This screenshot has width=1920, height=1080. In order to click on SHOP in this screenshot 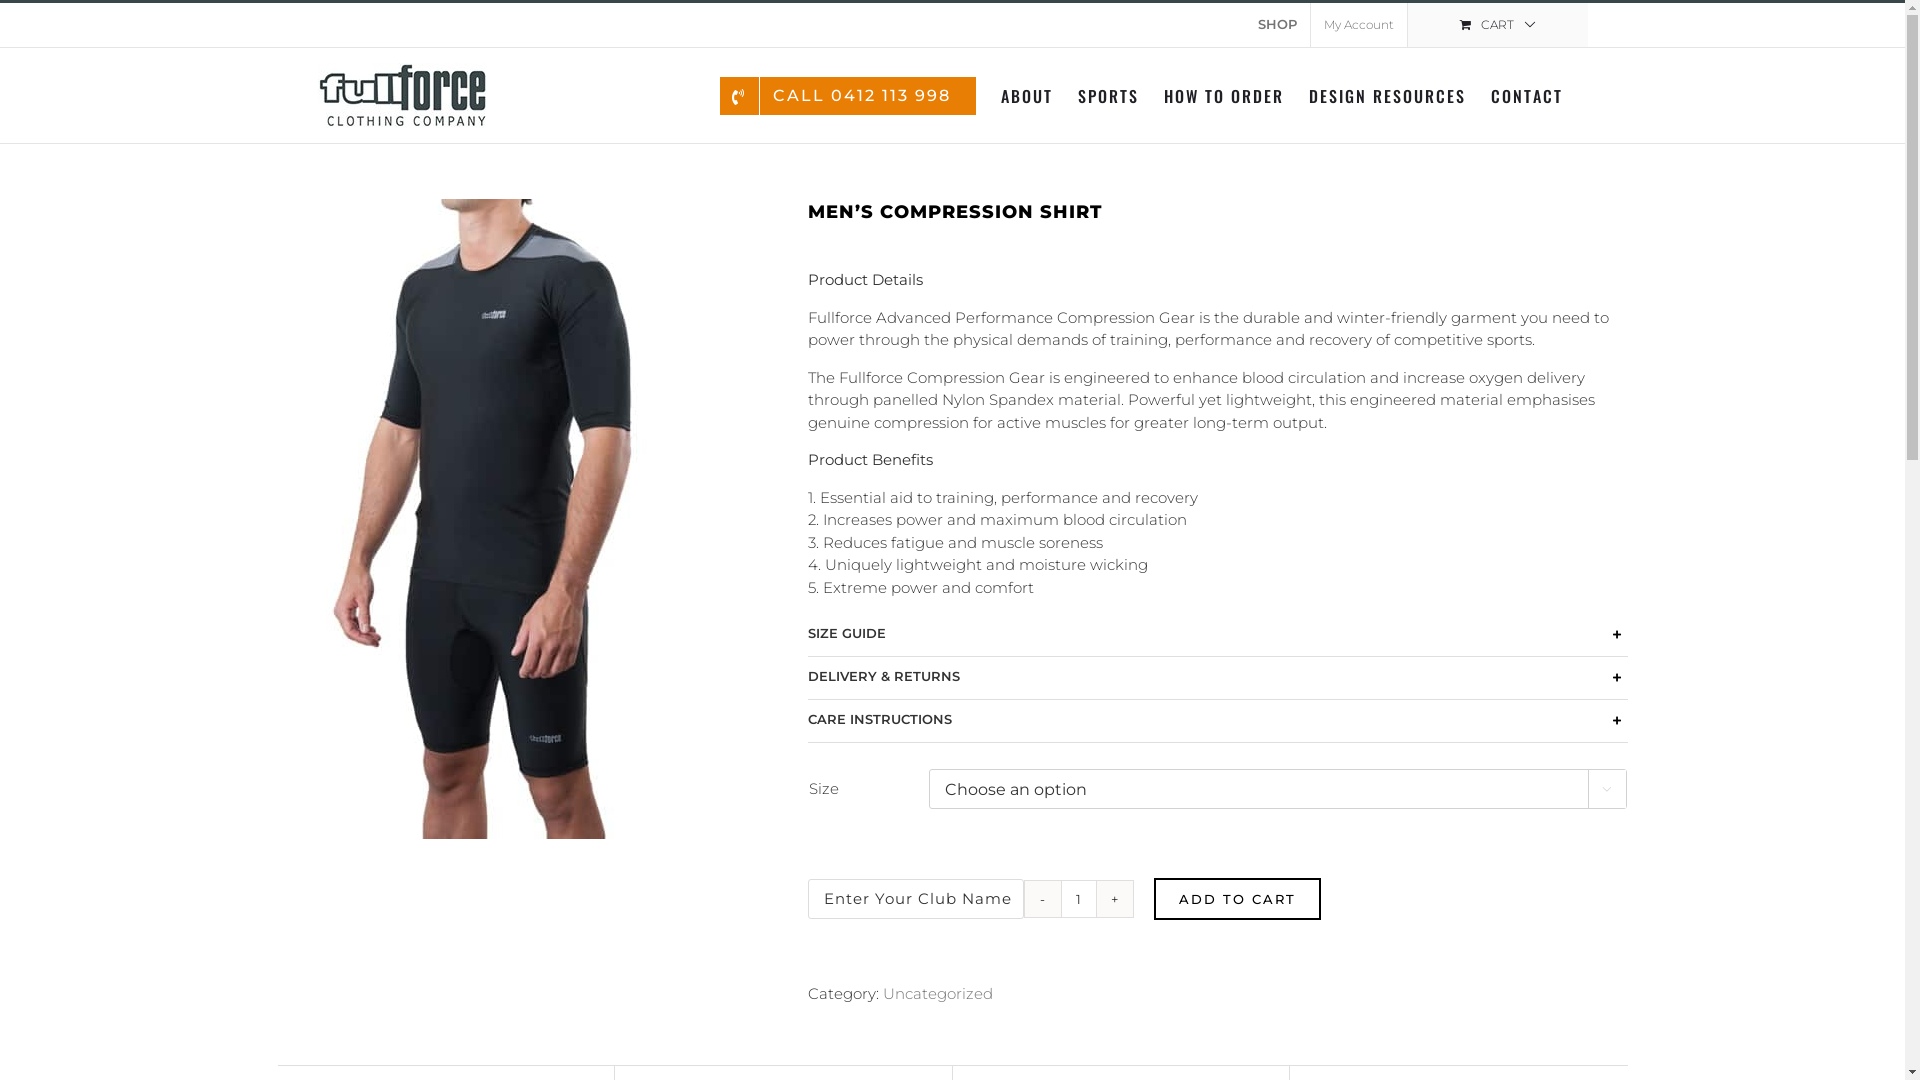, I will do `click(1276, 25)`.